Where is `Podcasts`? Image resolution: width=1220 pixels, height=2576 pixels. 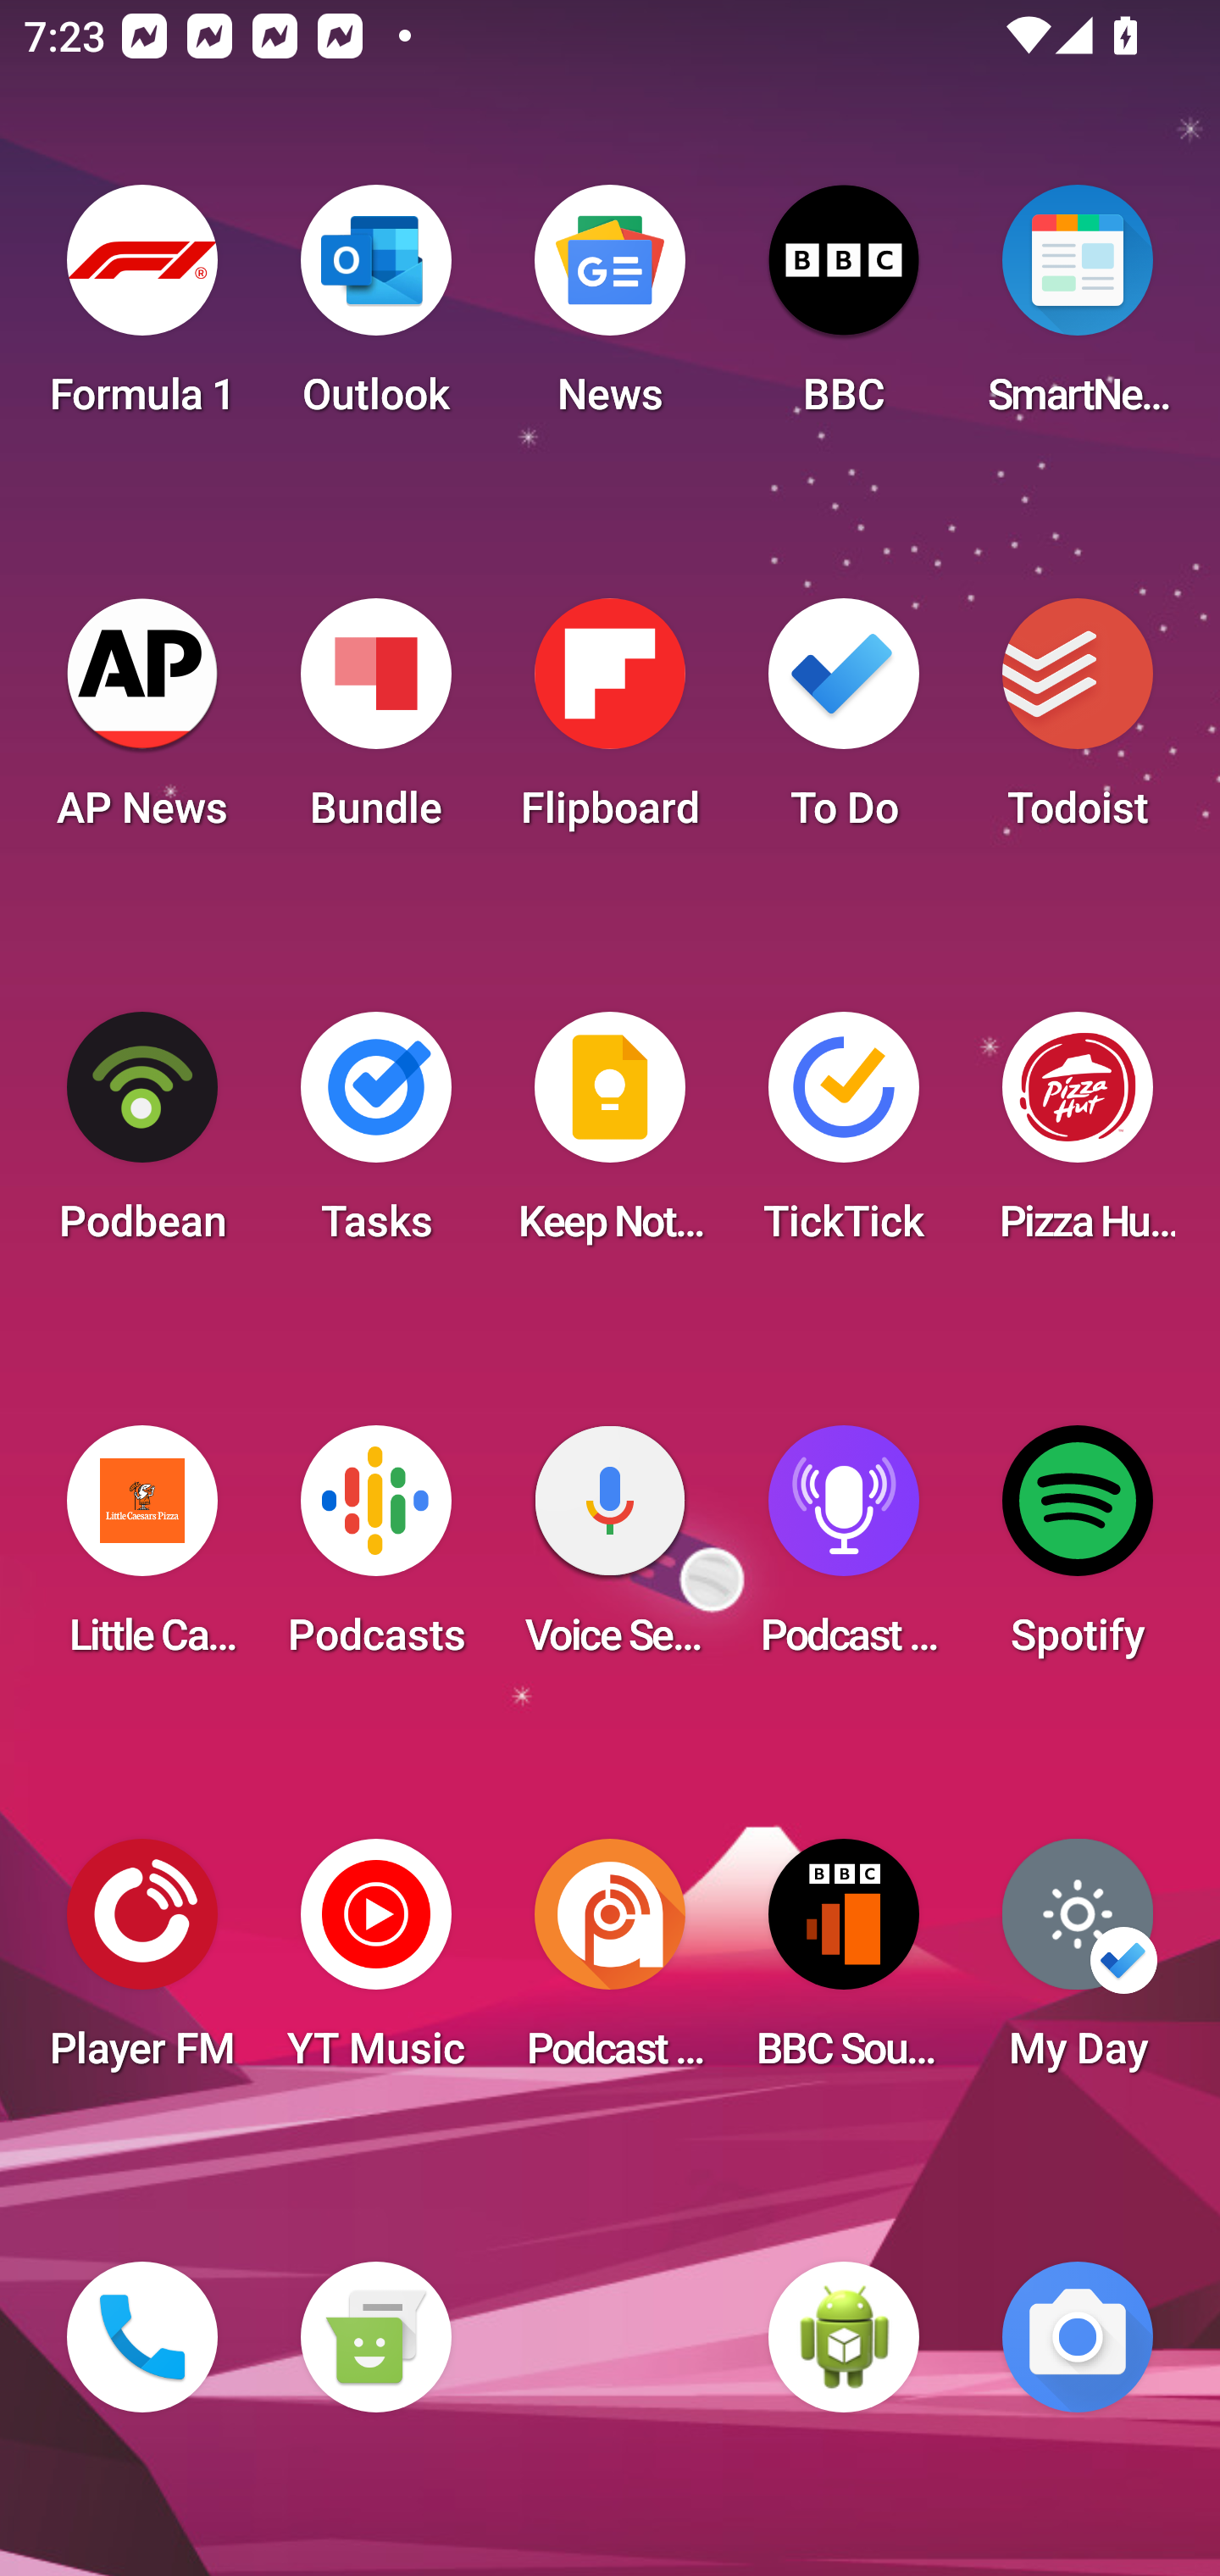
Podcasts is located at coordinates (375, 1551).